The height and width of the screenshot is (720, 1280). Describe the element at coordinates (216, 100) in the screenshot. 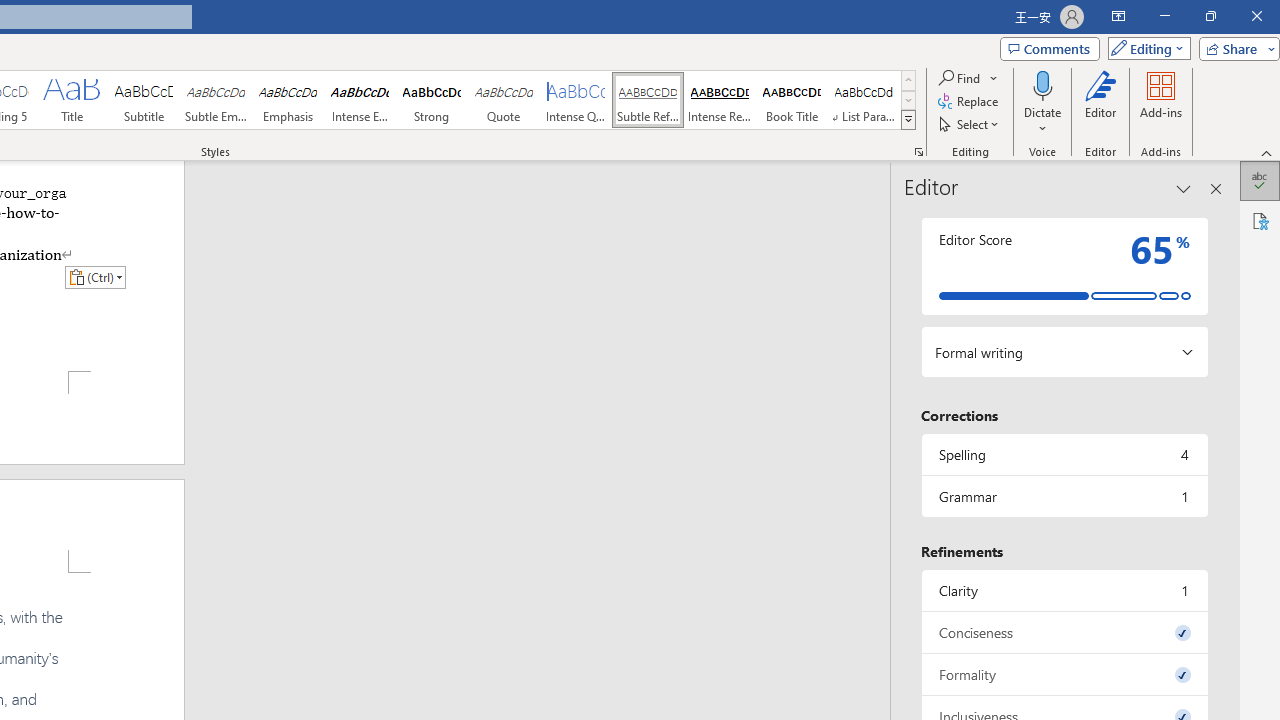

I see `Subtle Emphasis` at that location.